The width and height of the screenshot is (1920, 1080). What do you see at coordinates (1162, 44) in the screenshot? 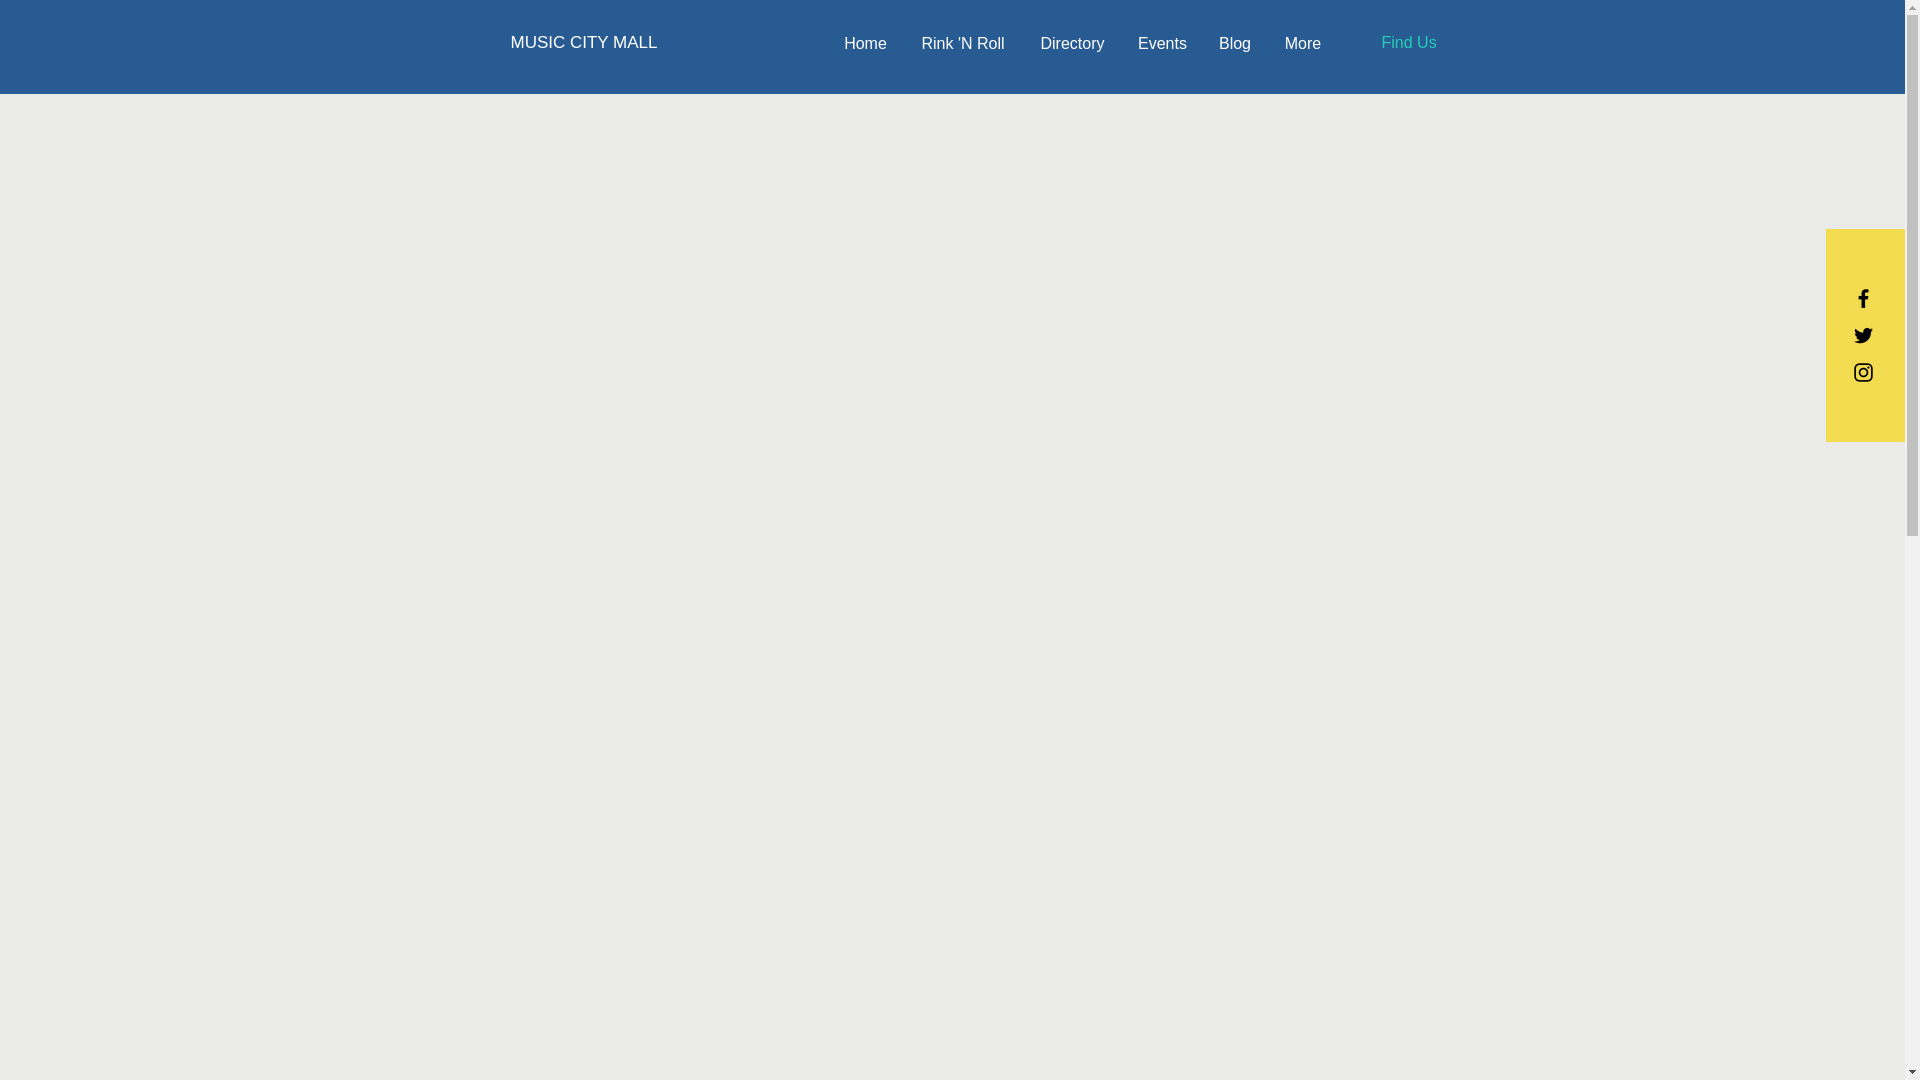
I see `Events` at bounding box center [1162, 44].